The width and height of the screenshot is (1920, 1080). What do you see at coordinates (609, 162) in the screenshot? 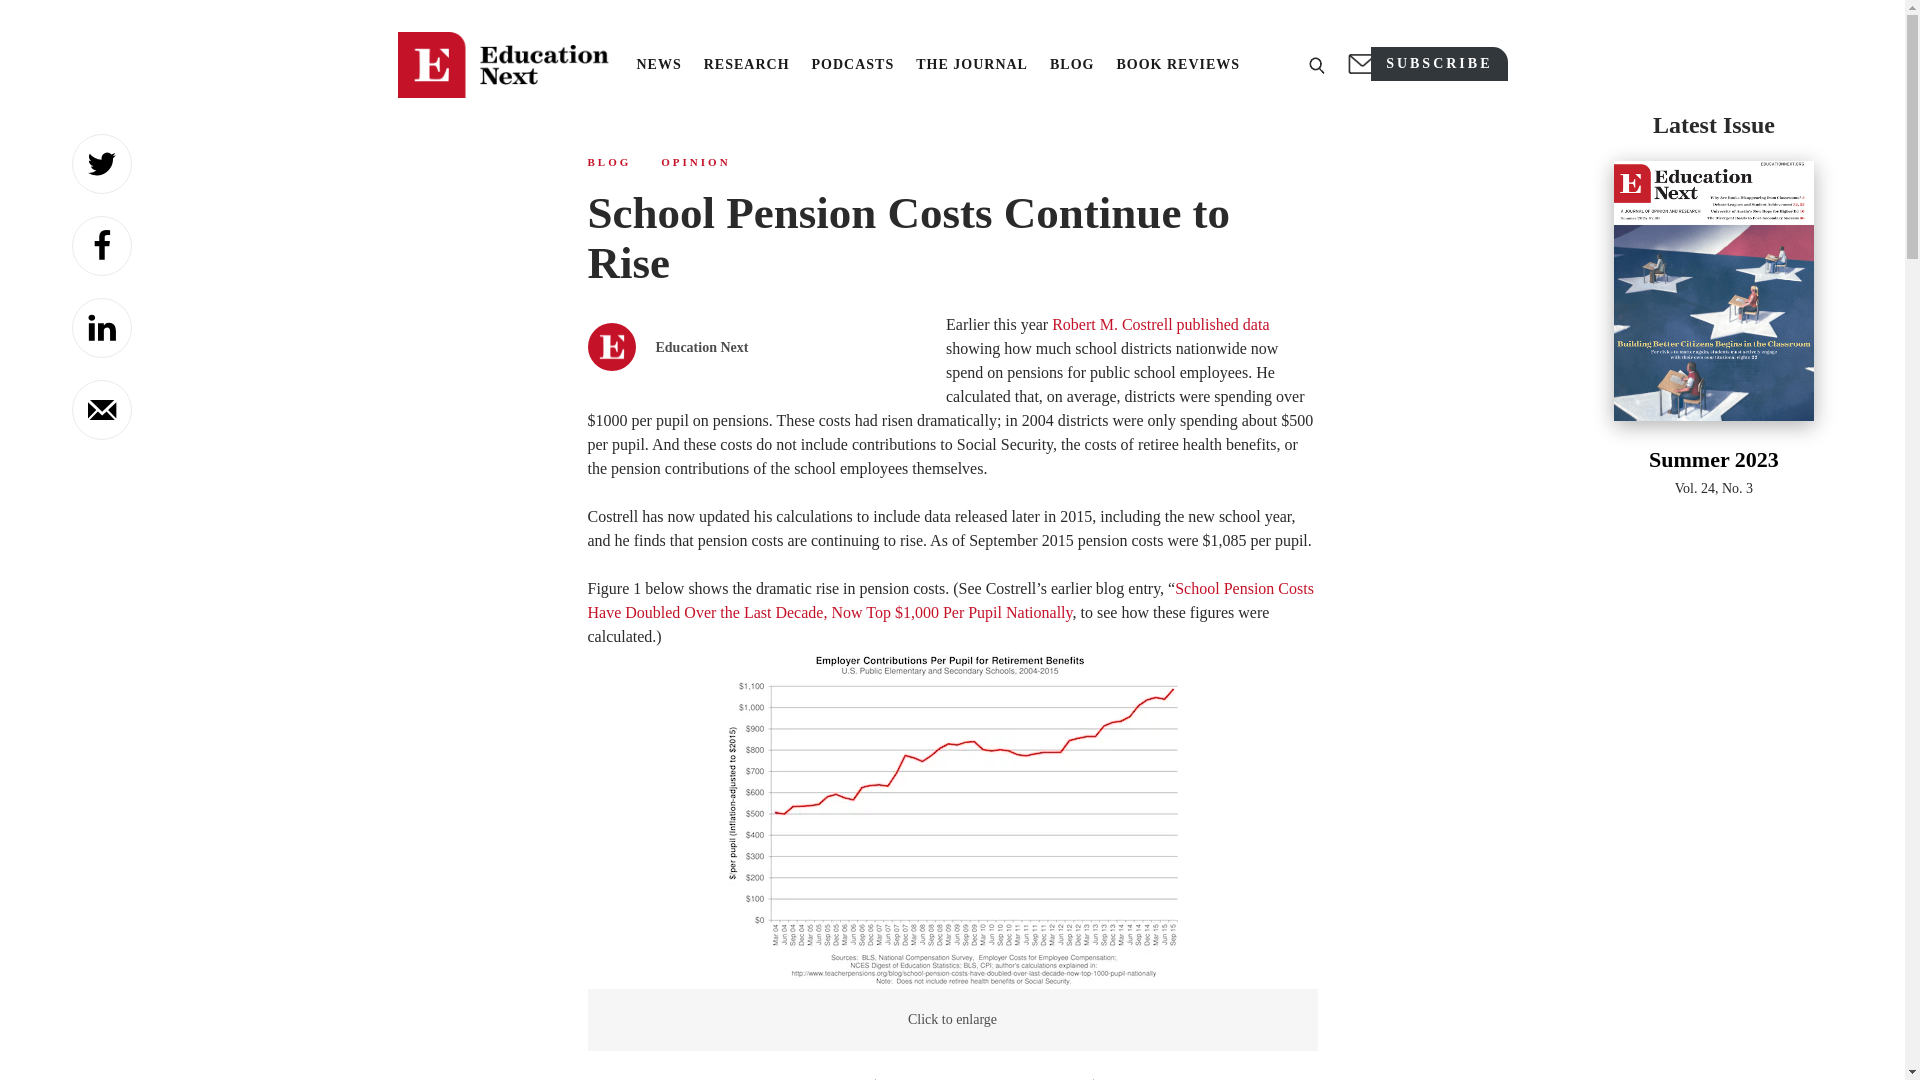
I see `BLOG` at bounding box center [609, 162].